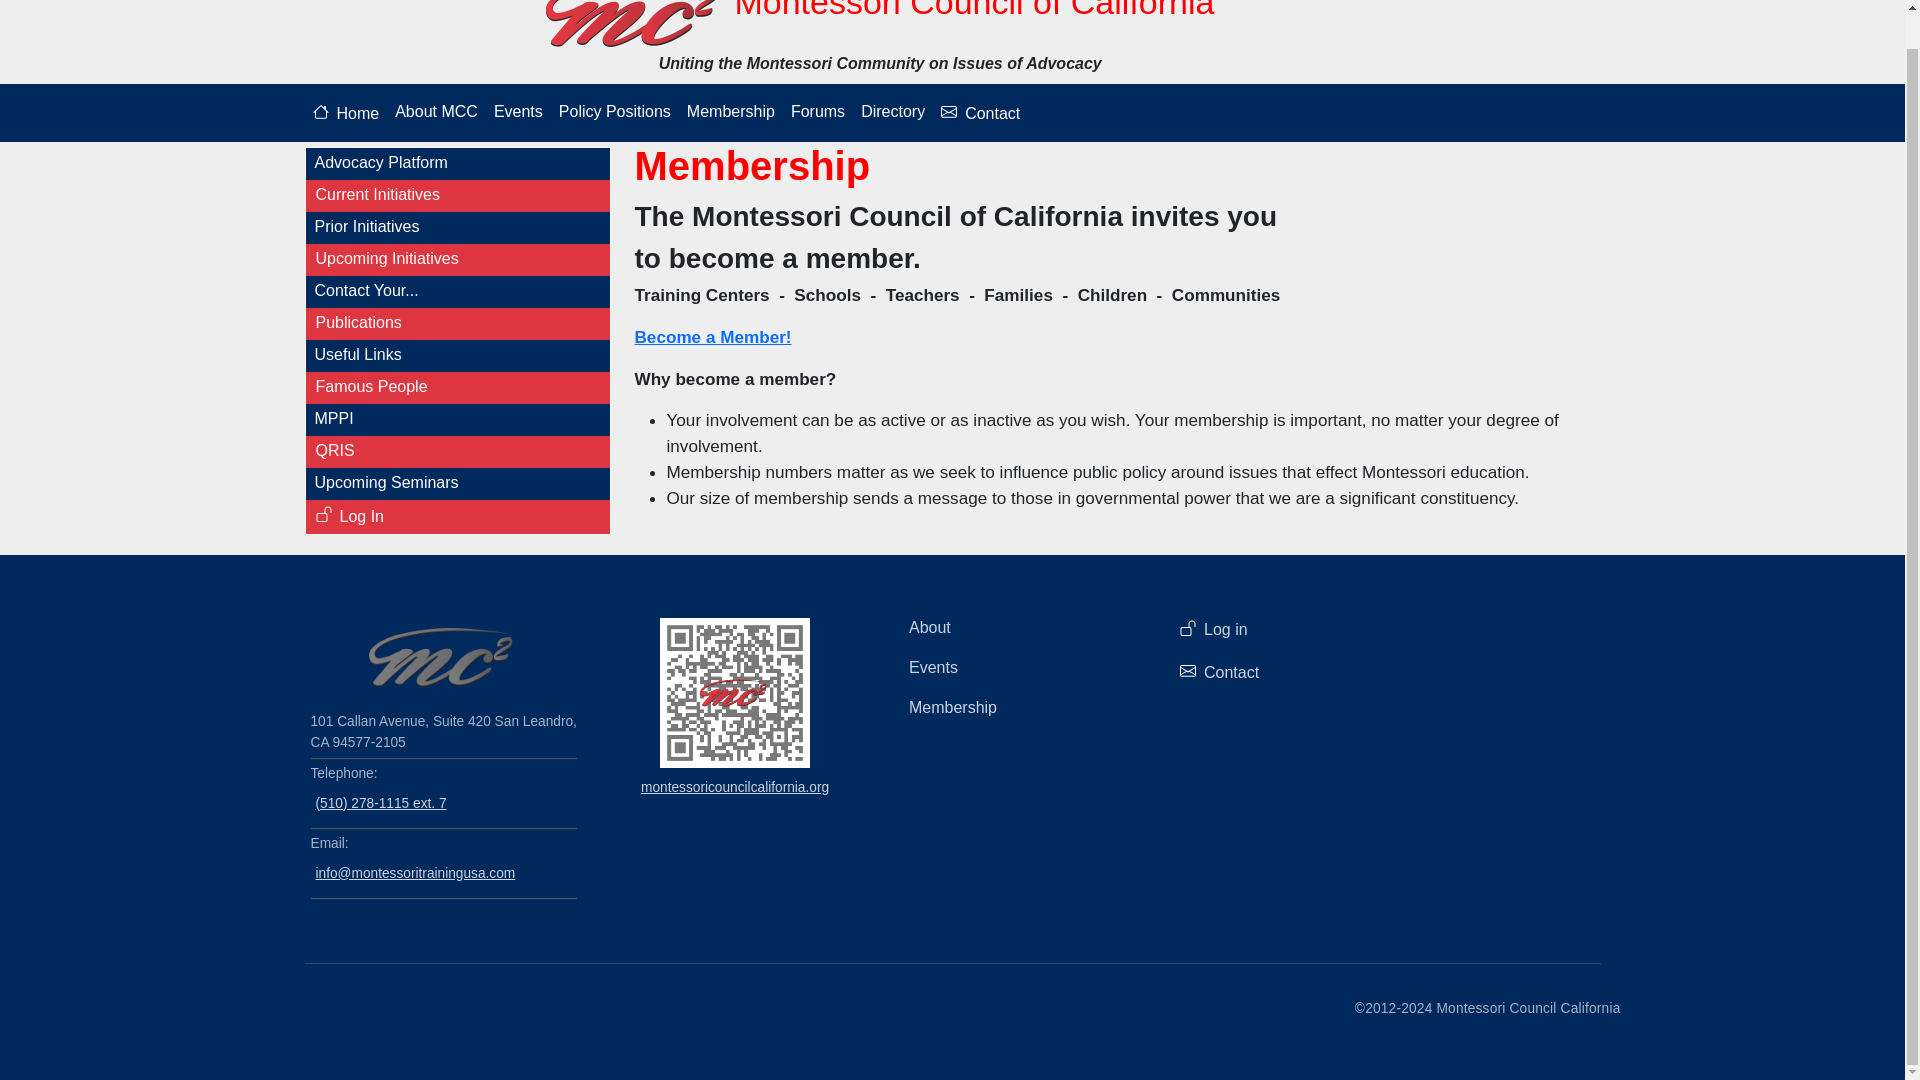  Describe the element at coordinates (456, 482) in the screenshot. I see `Upcoming Seminars` at that location.